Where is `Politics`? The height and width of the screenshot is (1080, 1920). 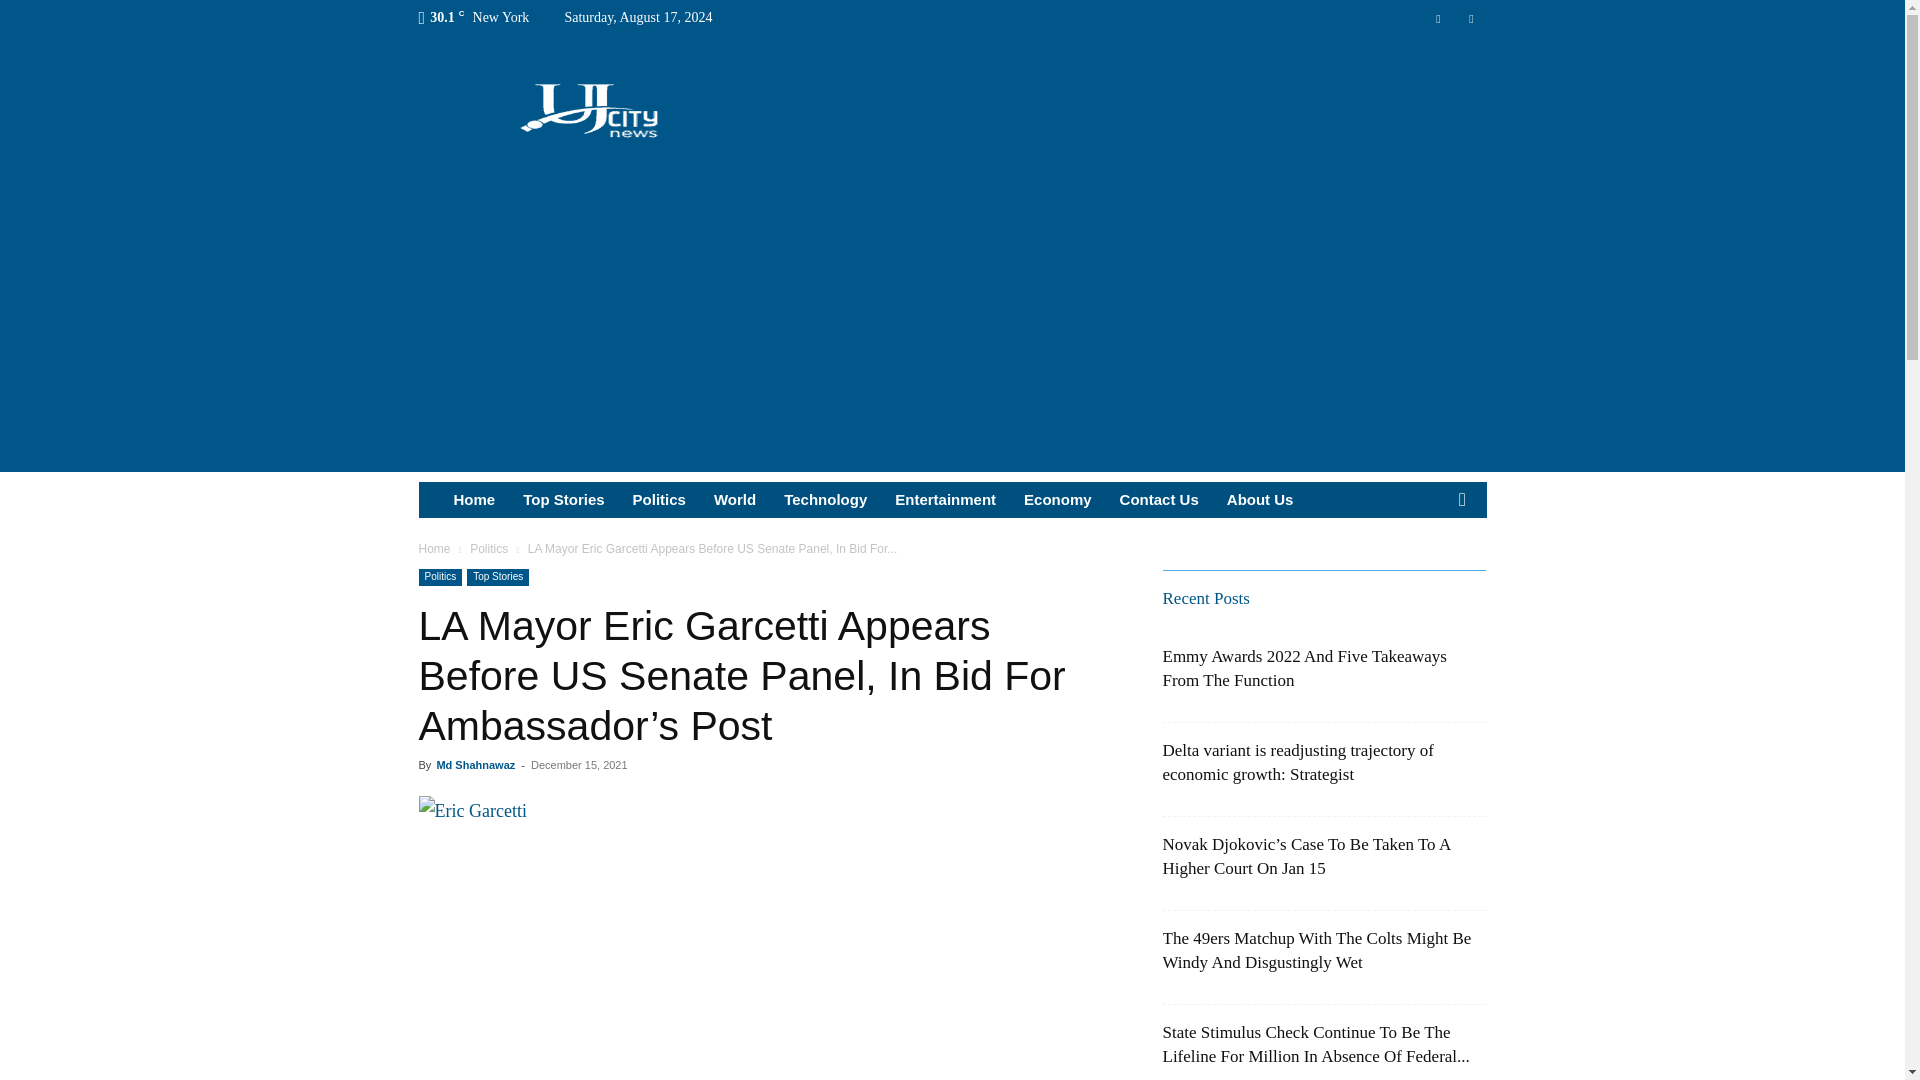
Politics is located at coordinates (489, 549).